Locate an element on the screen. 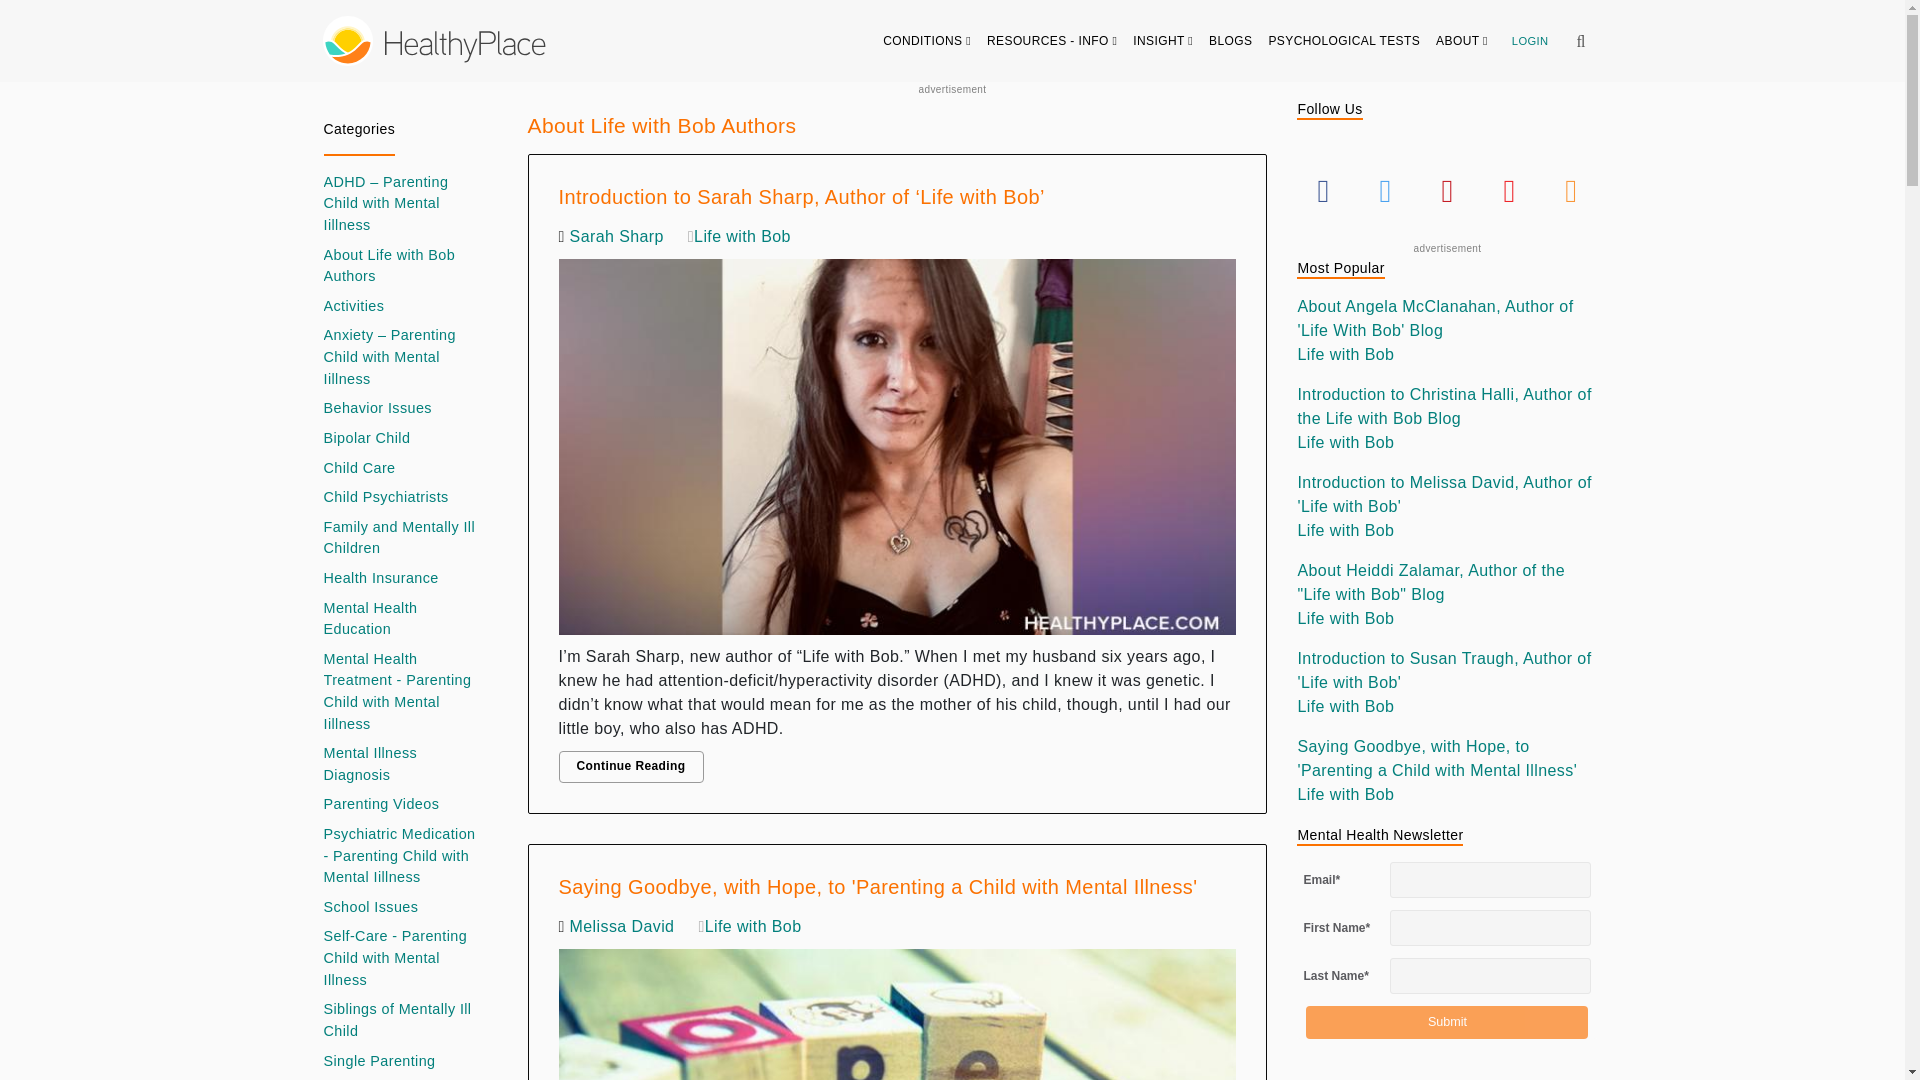  CONDITIONS is located at coordinates (927, 40).